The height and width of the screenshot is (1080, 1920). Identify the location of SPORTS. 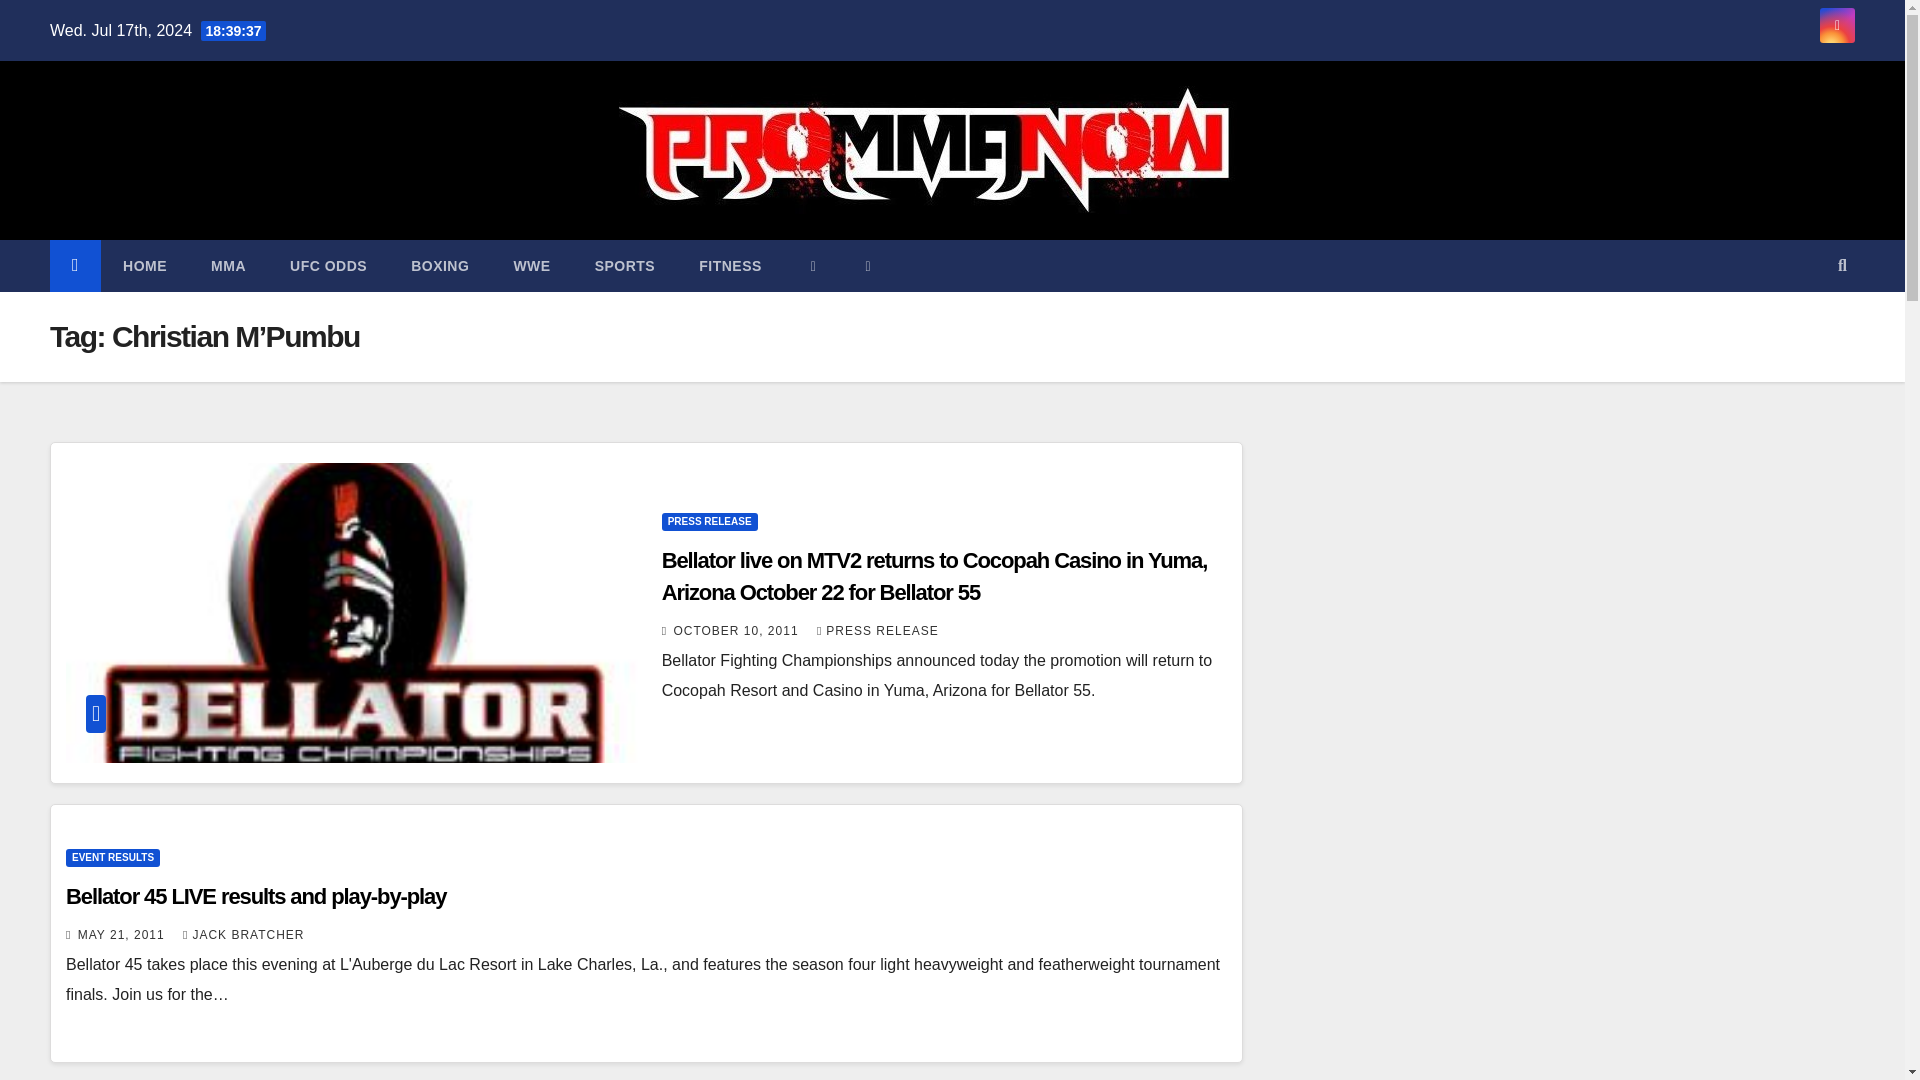
(624, 265).